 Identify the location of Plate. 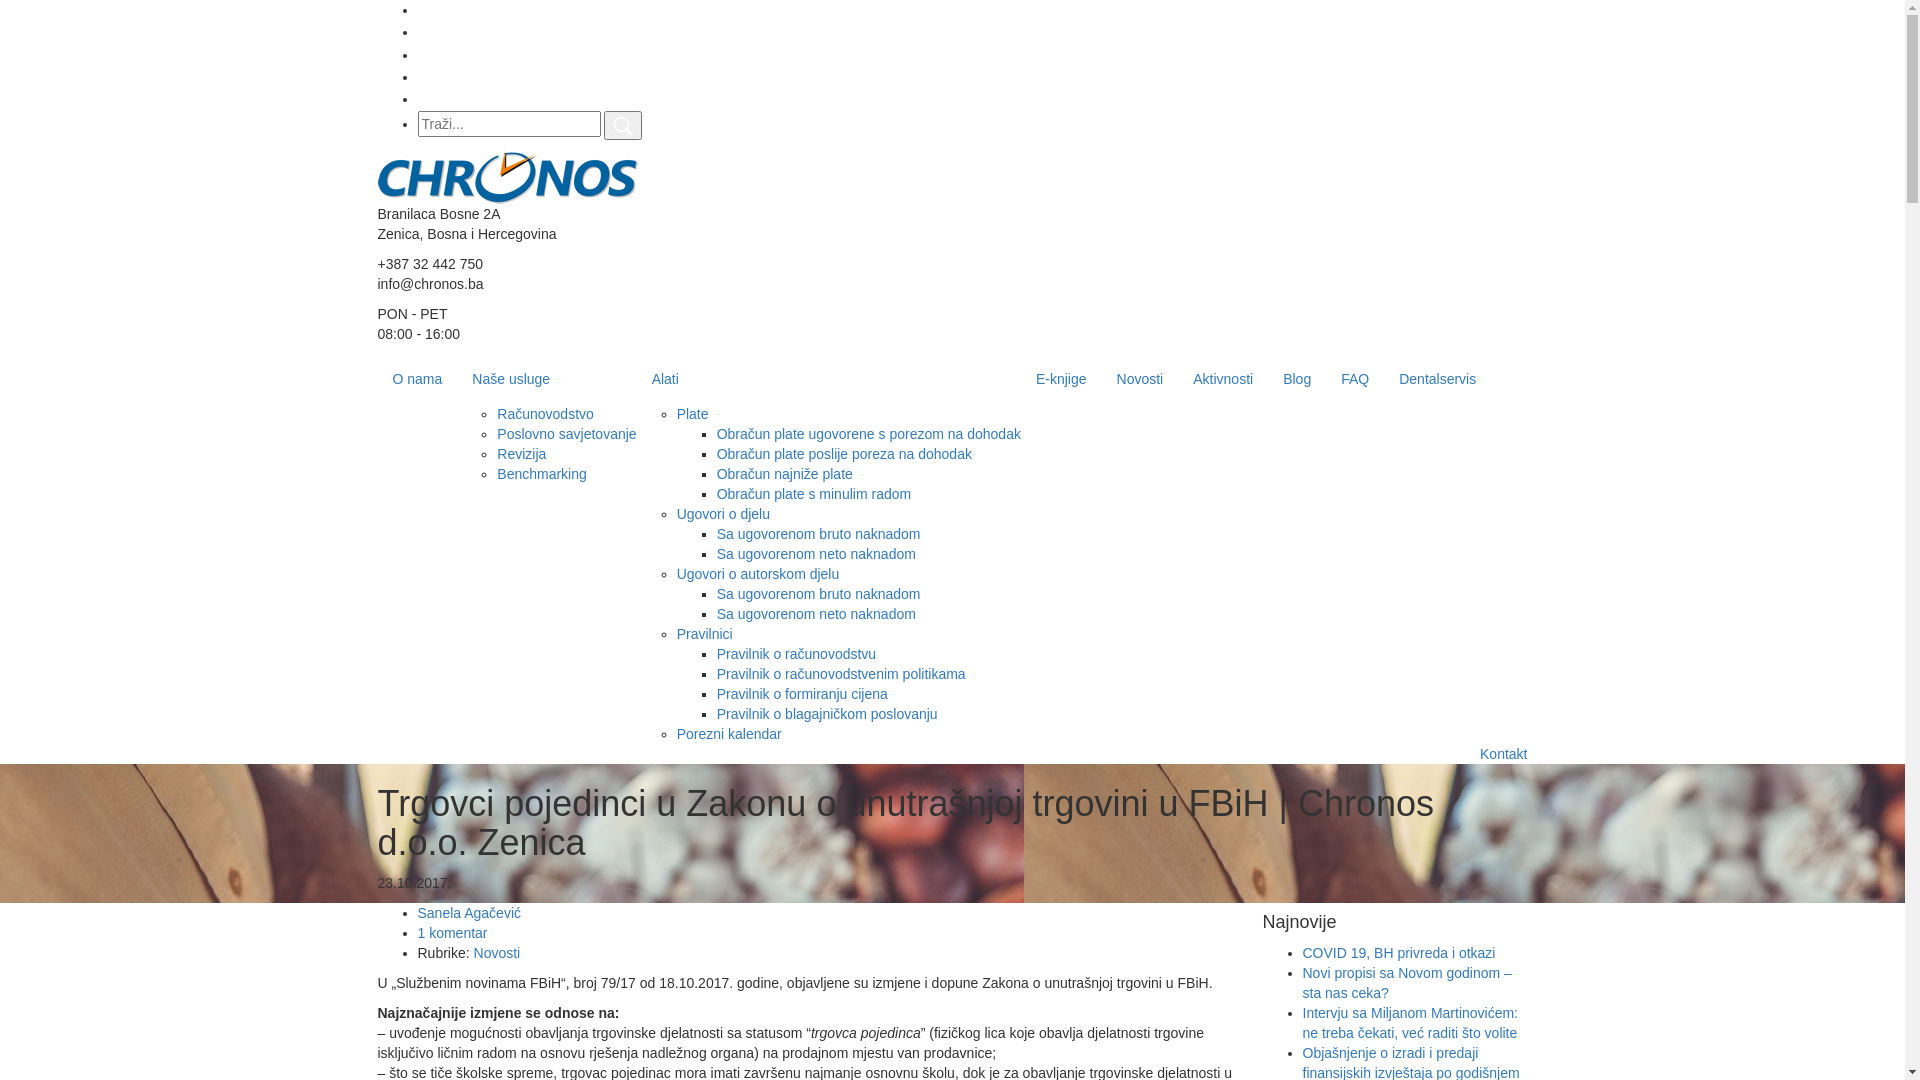
(693, 414).